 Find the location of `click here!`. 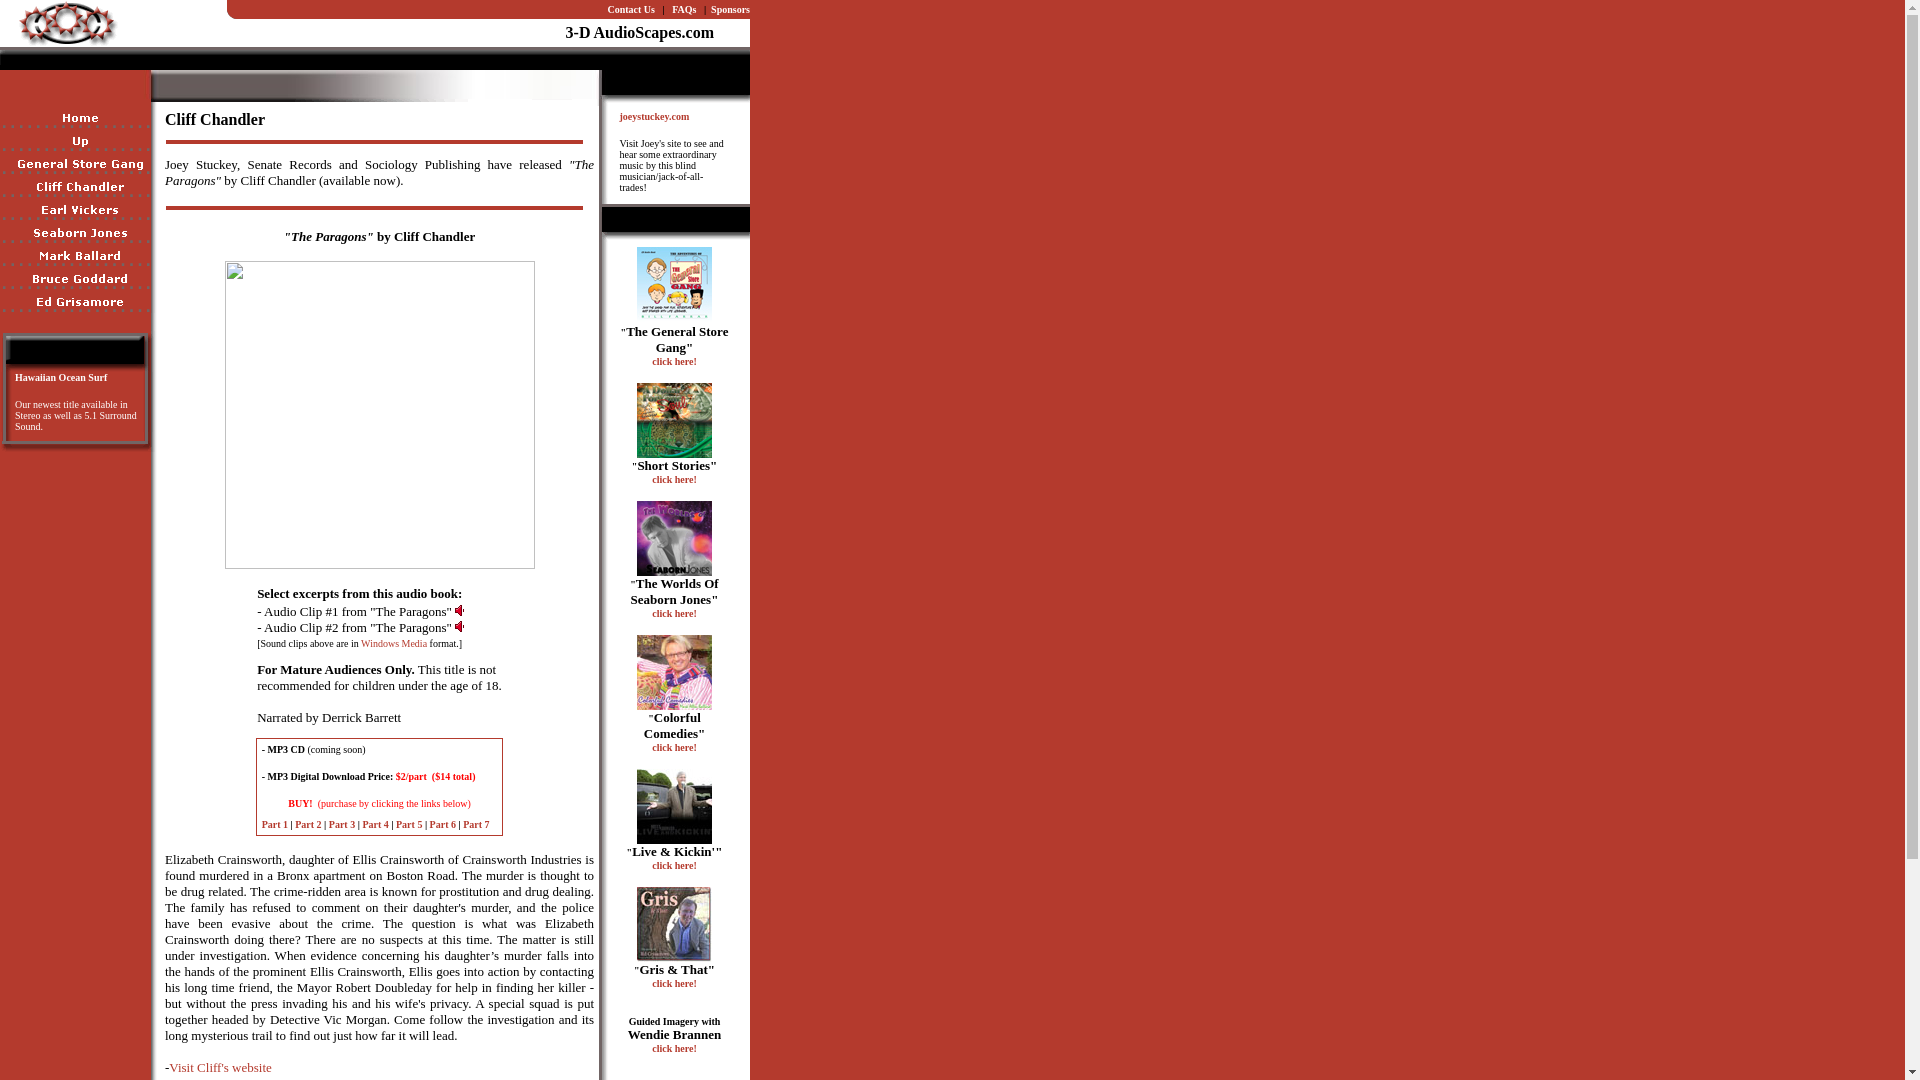

click here! is located at coordinates (674, 984).